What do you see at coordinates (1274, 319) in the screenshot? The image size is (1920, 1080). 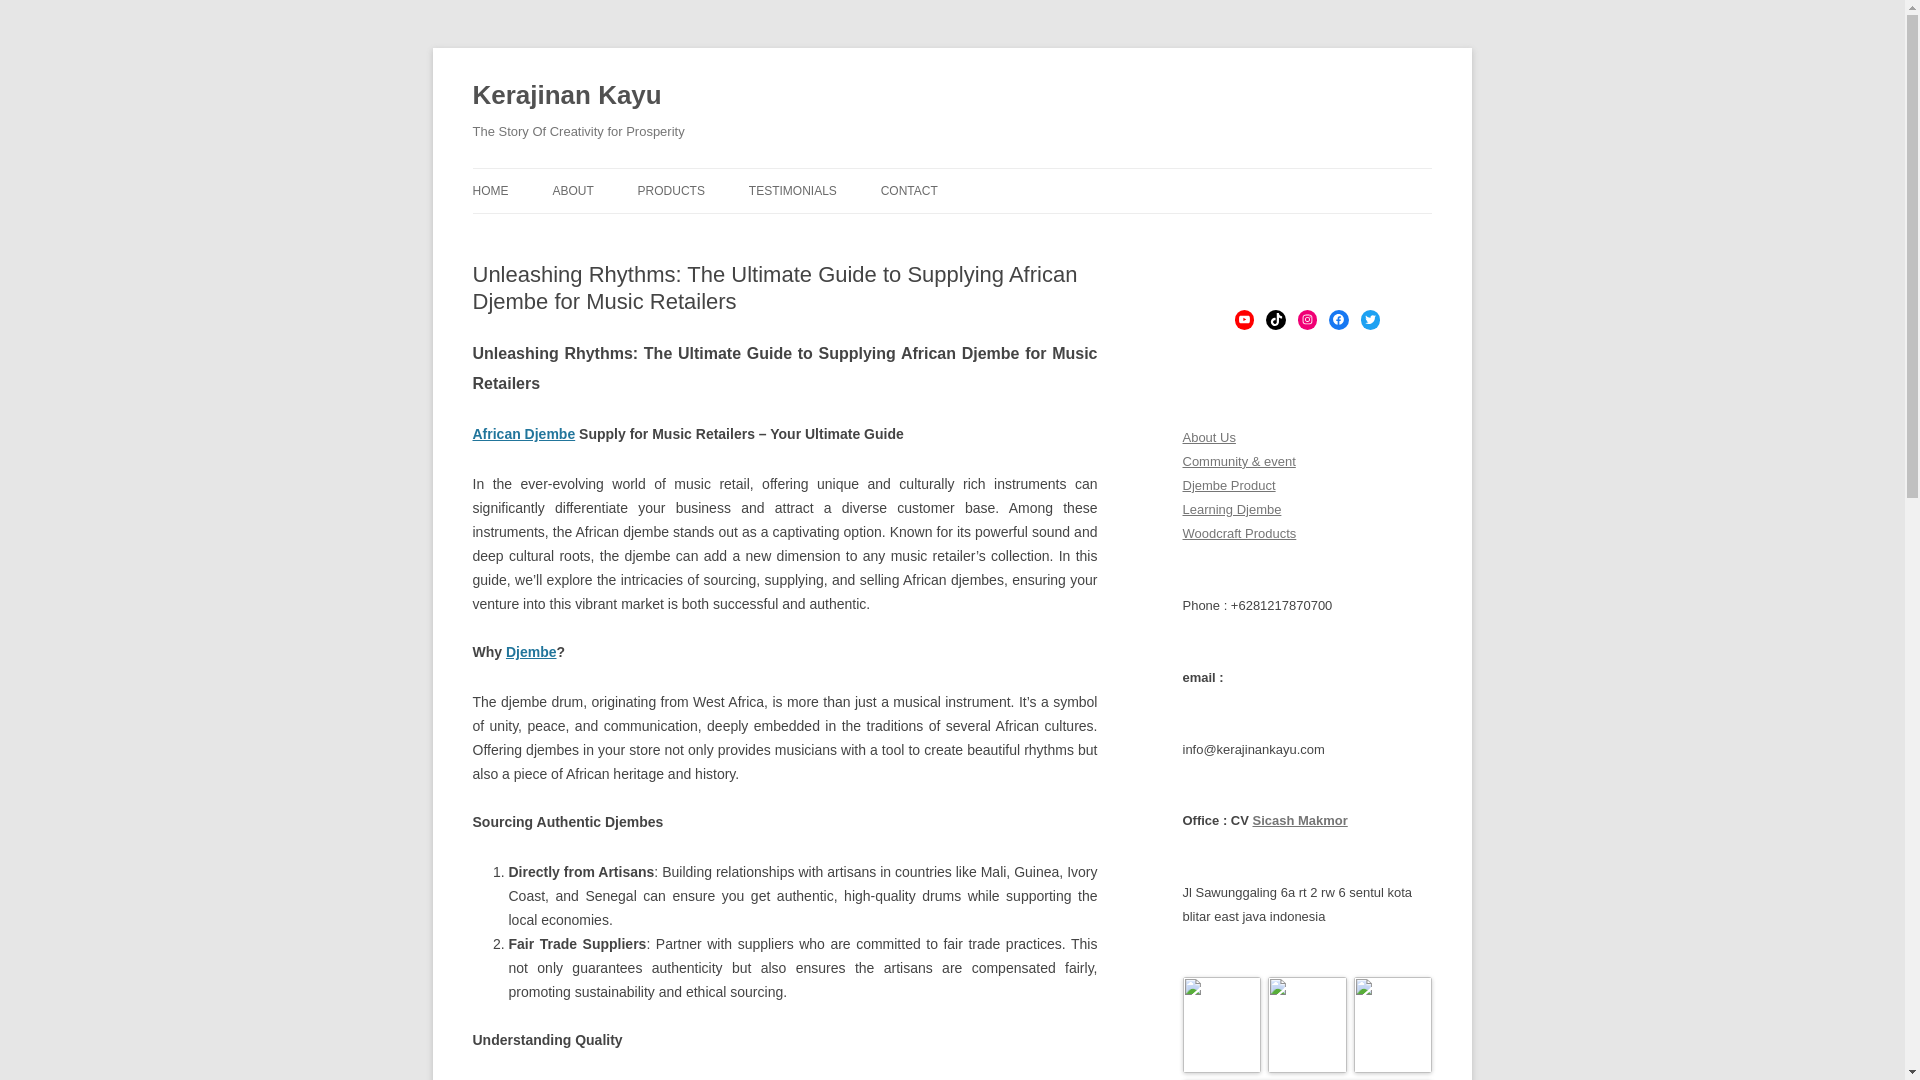 I see `TikTok` at bounding box center [1274, 319].